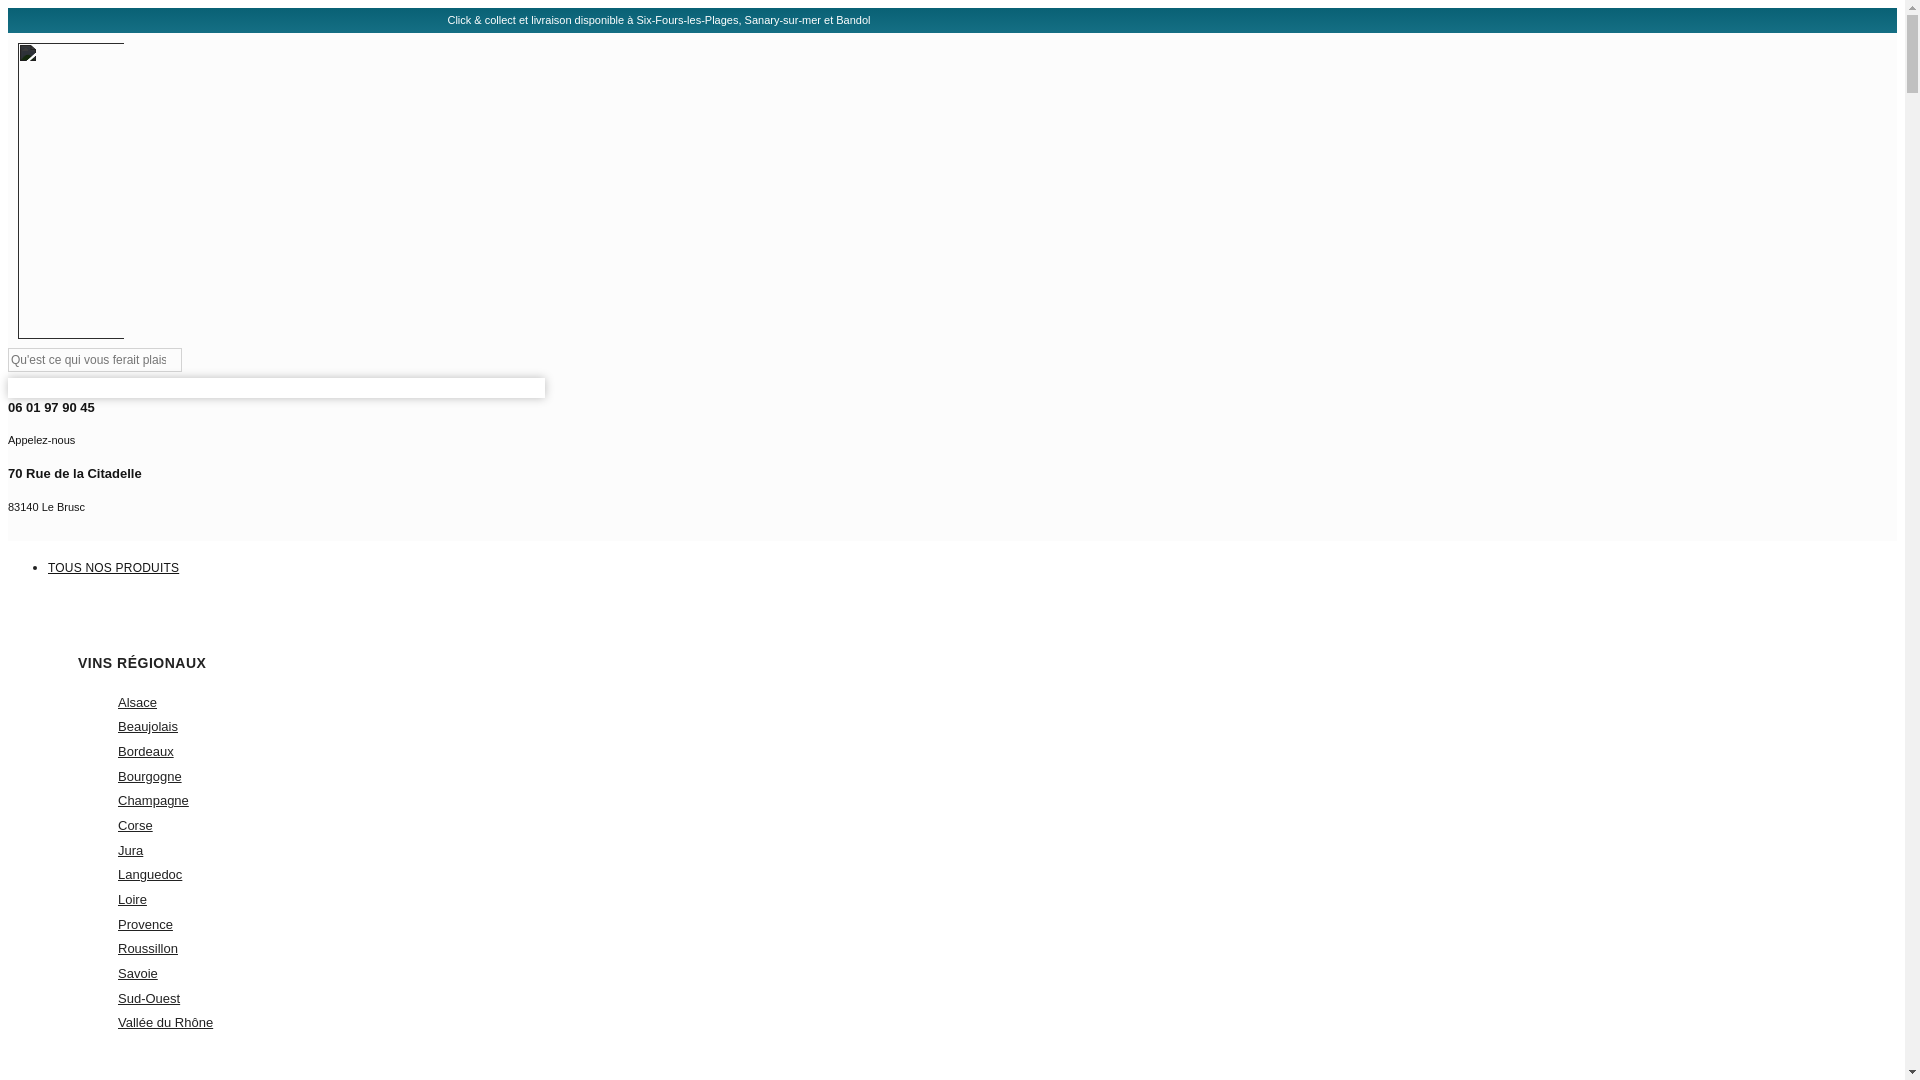 This screenshot has width=1920, height=1080. What do you see at coordinates (152, 800) in the screenshot?
I see `TOUS NOS PRODUITS` at bounding box center [152, 800].